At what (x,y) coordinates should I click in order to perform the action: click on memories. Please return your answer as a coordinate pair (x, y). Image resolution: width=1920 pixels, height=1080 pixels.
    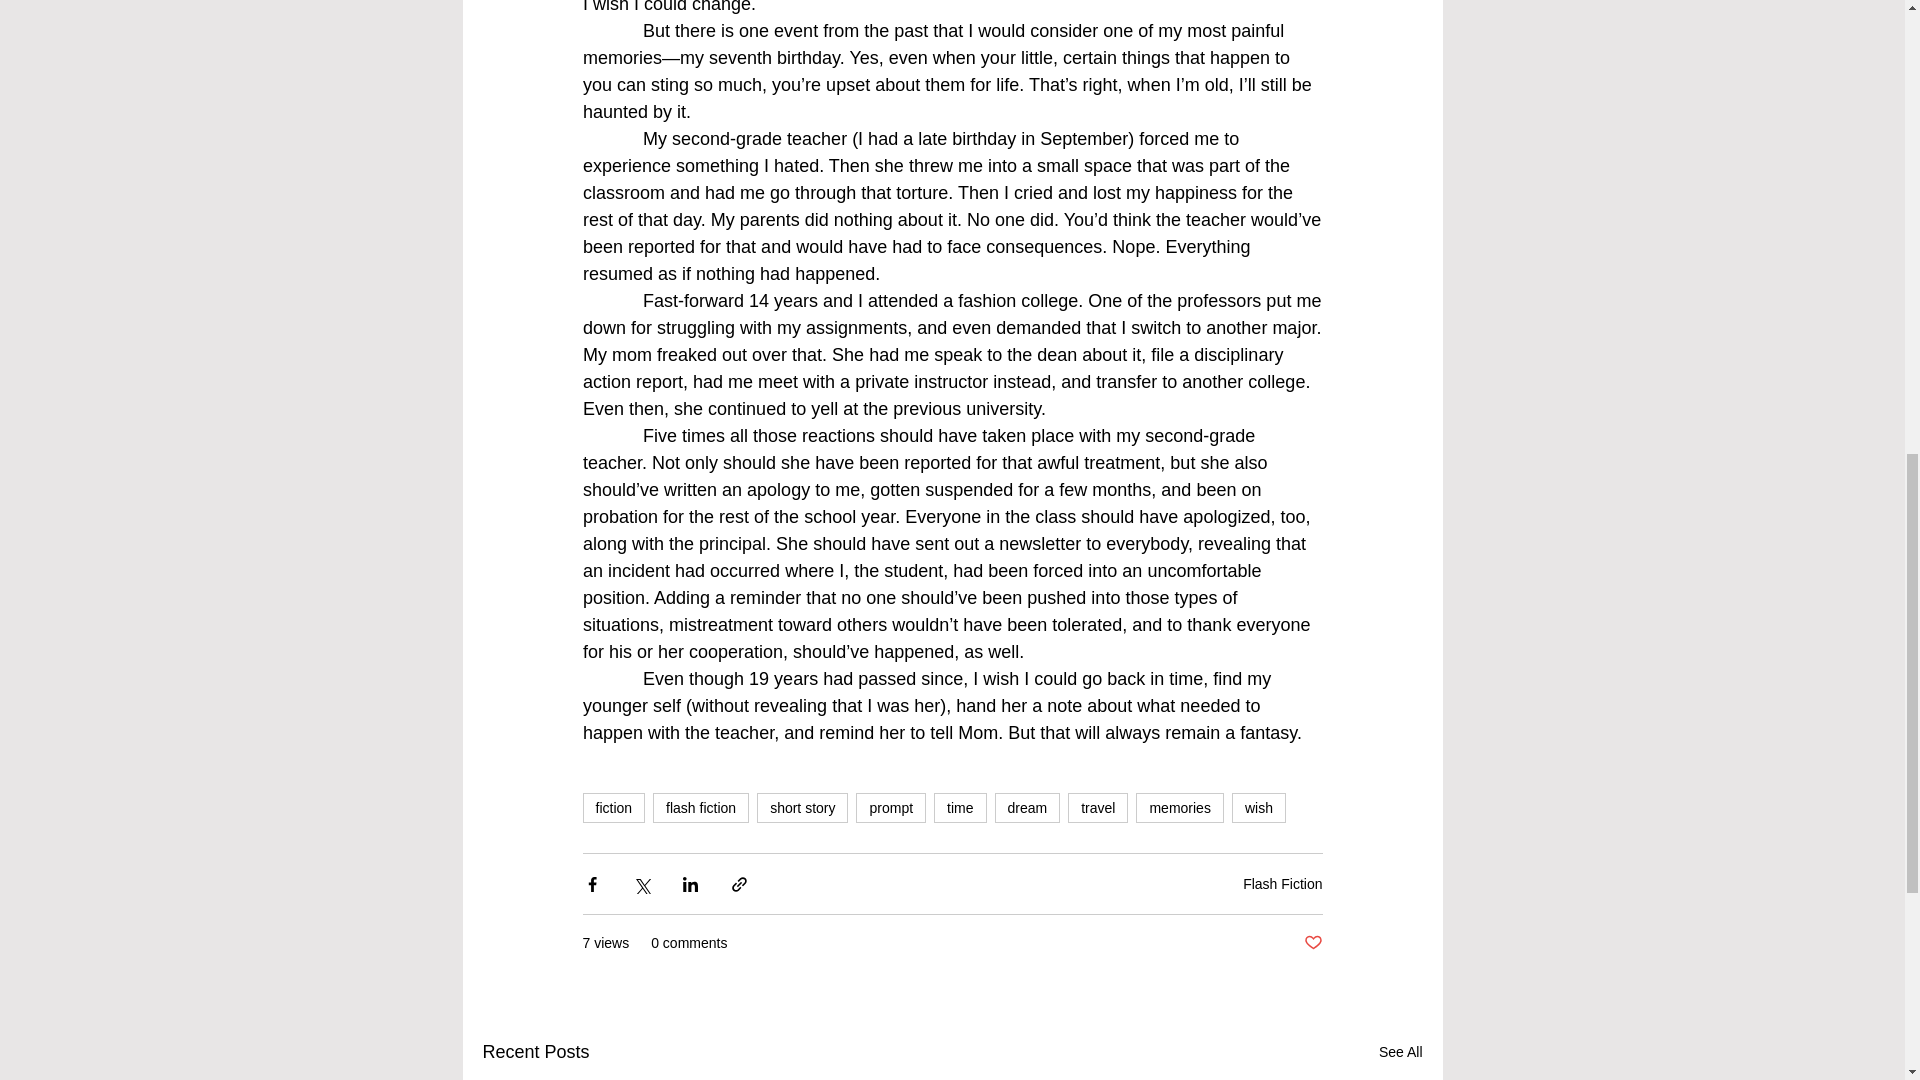
    Looking at the image, I should click on (1180, 807).